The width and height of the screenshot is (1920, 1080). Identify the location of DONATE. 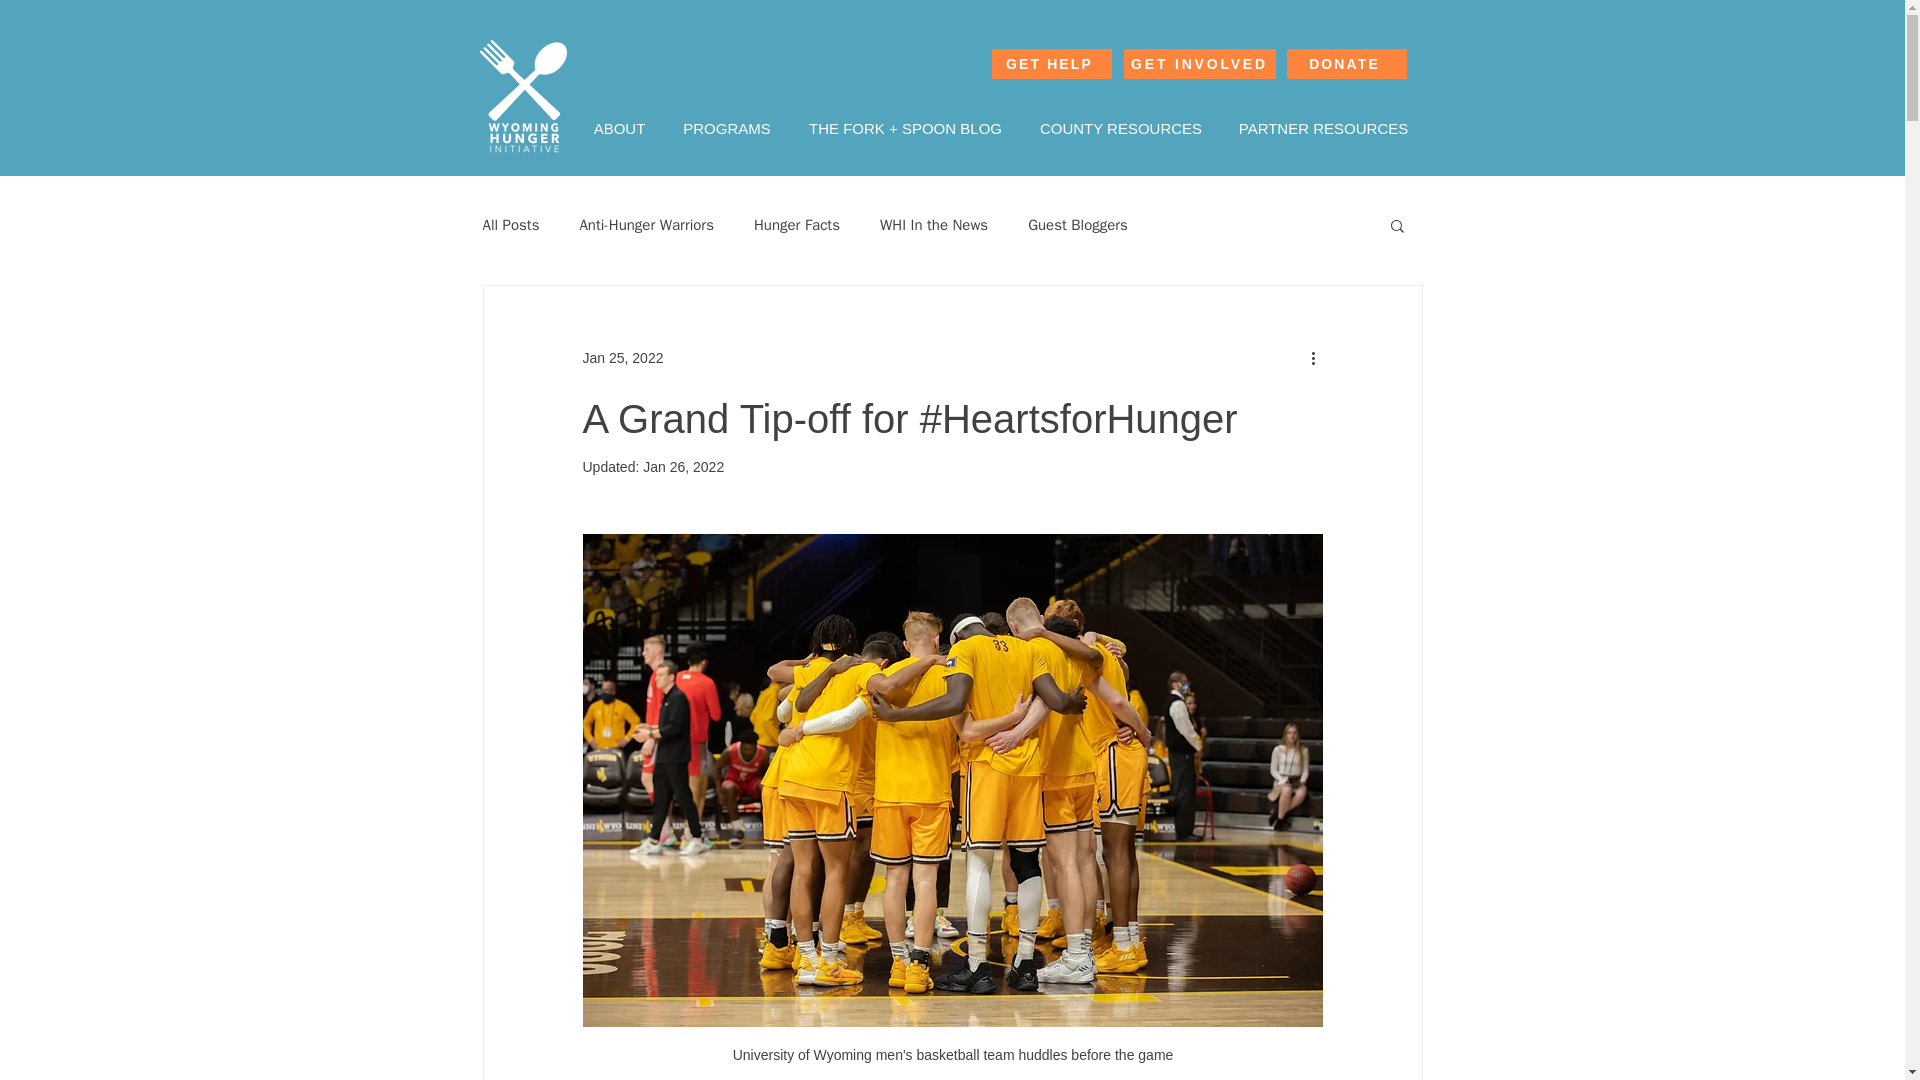
(1346, 63).